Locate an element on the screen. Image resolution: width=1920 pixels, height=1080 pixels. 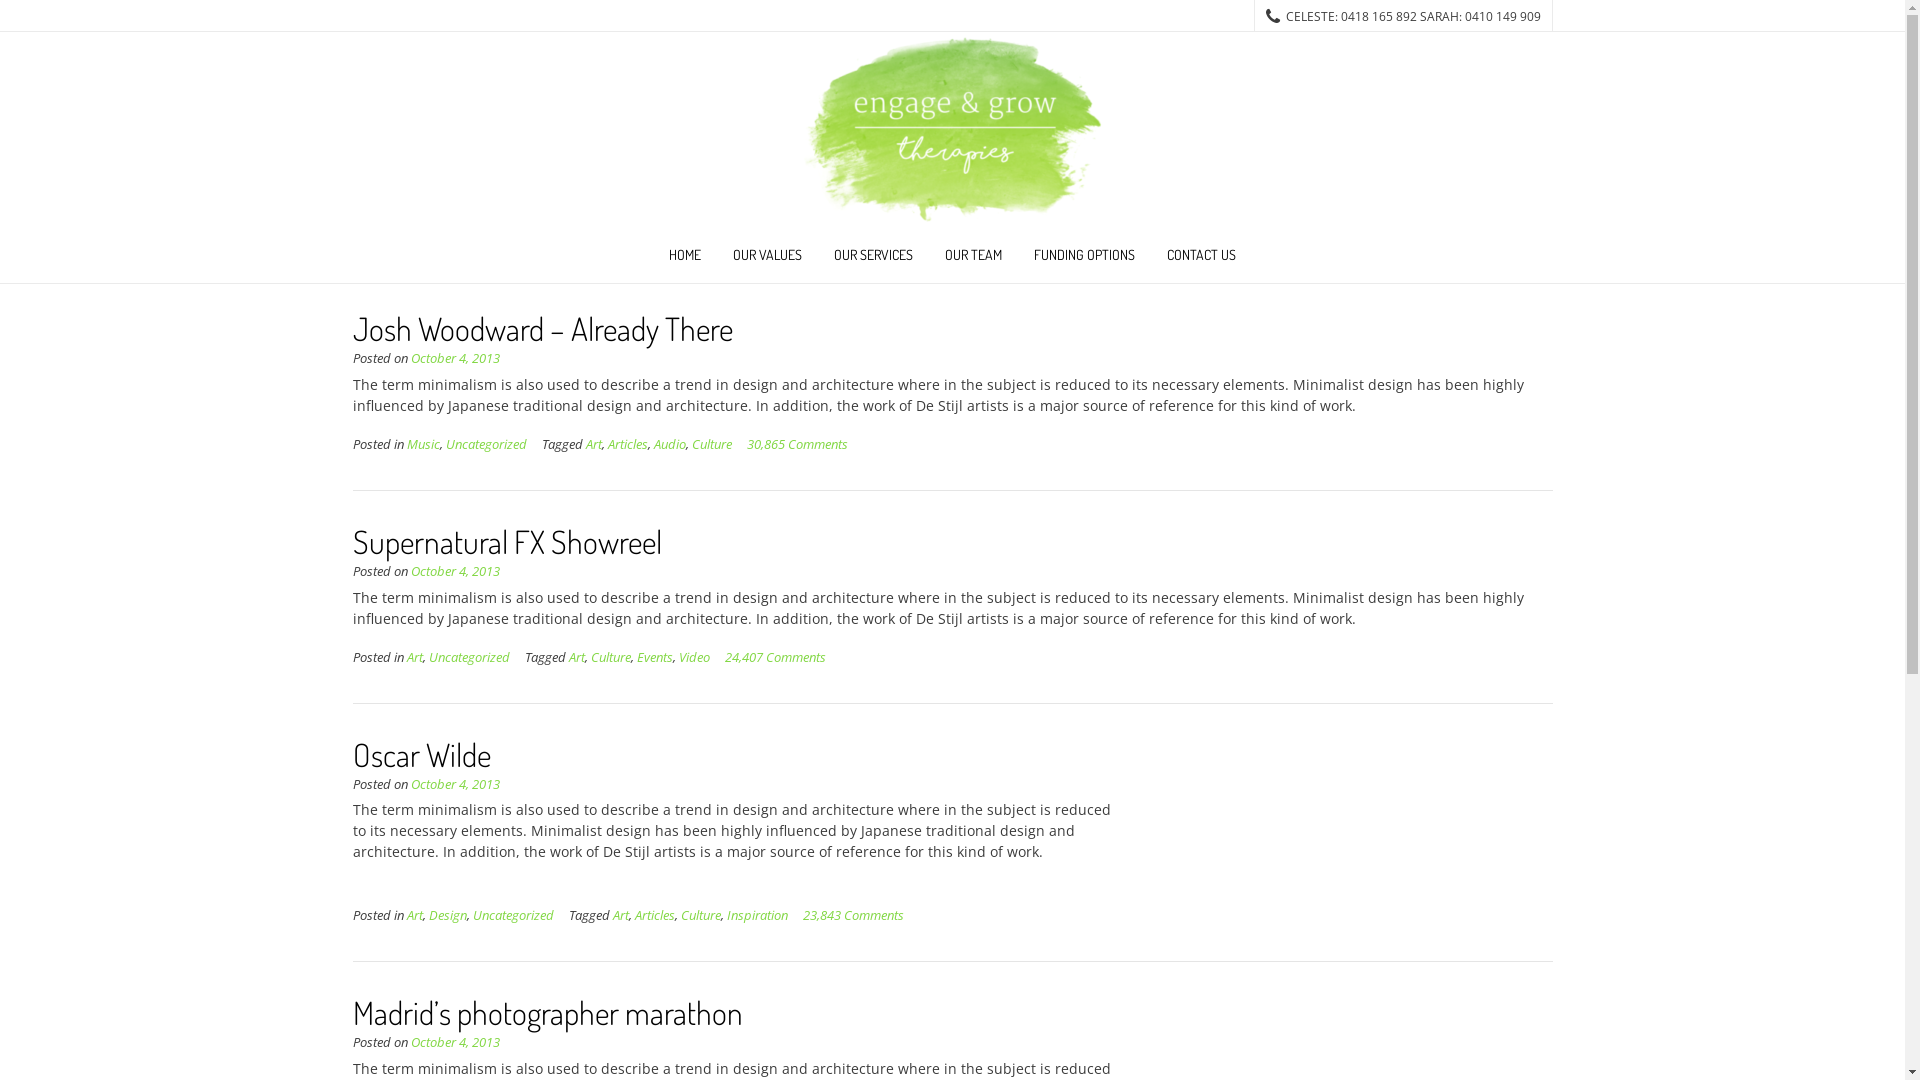
Articles is located at coordinates (654, 916).